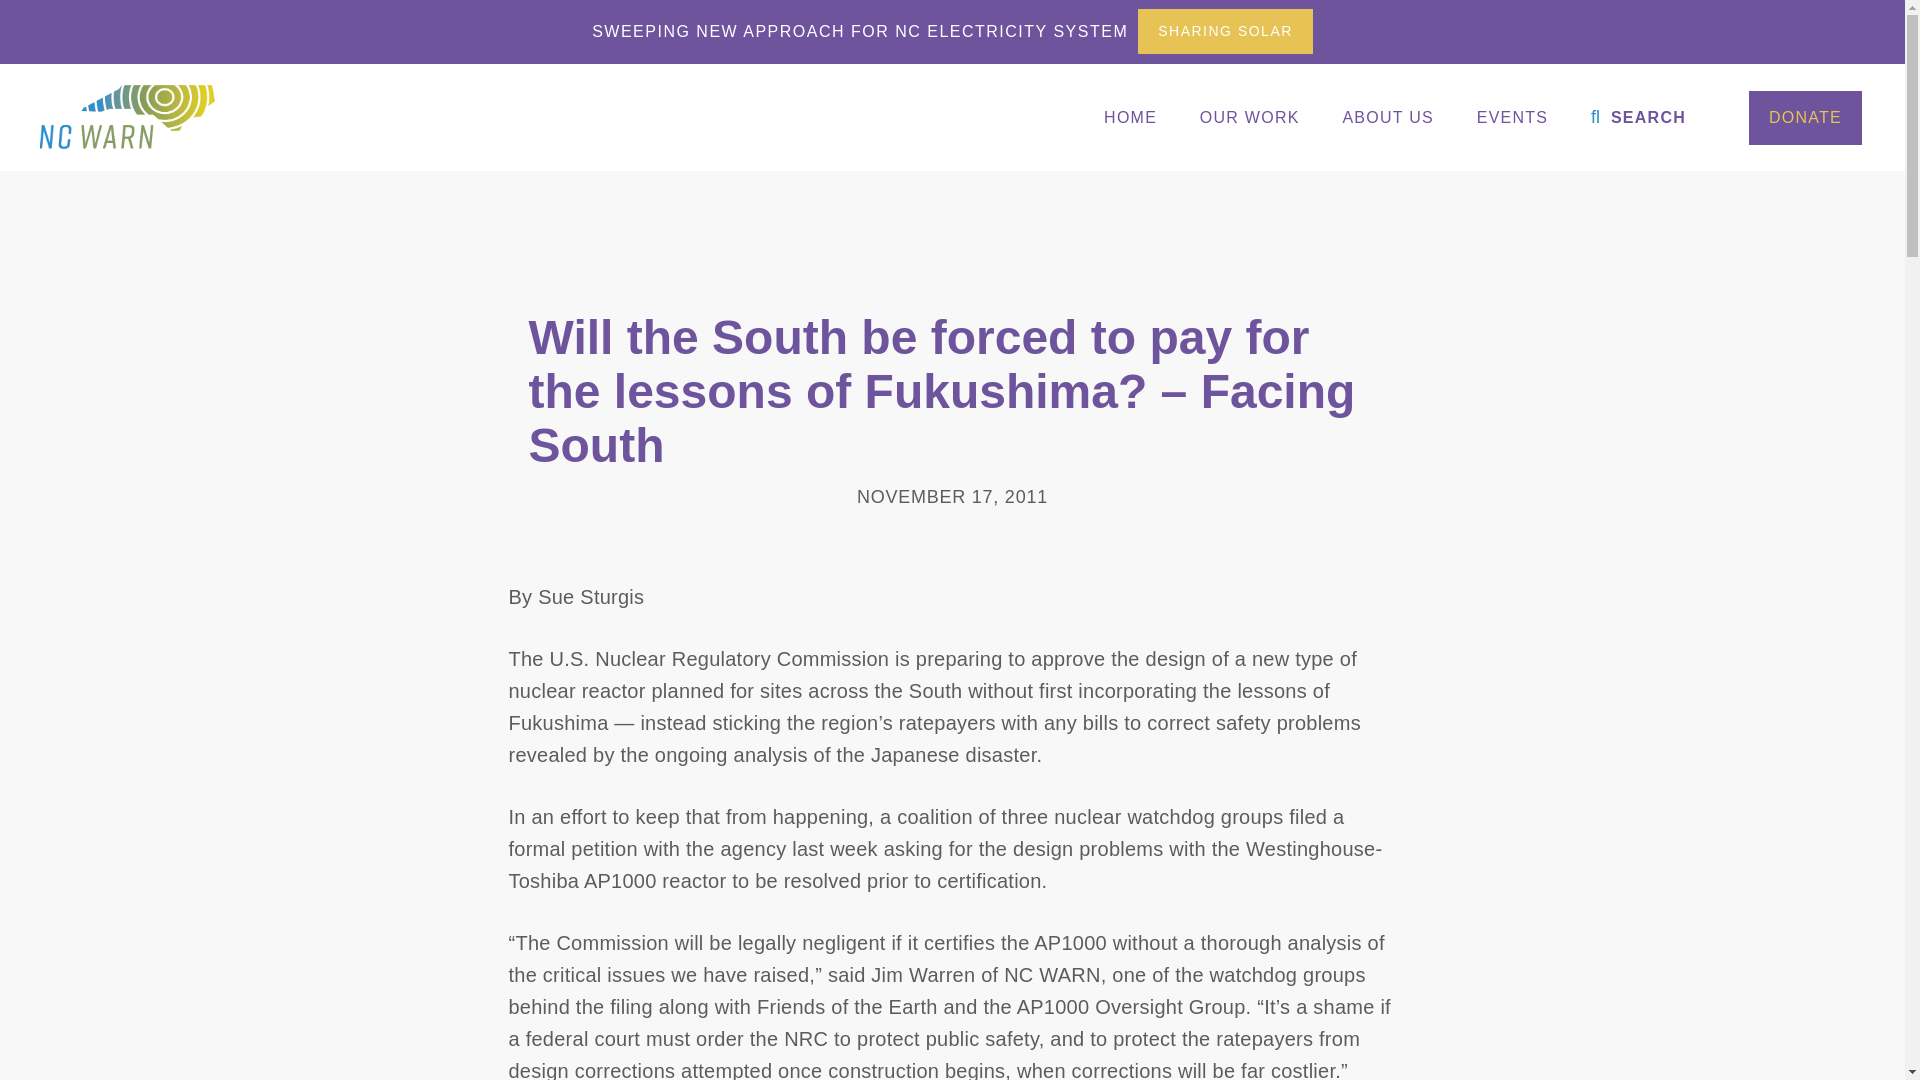 This screenshot has height=1080, width=1920. What do you see at coordinates (1250, 117) in the screenshot?
I see `OUR WORK` at bounding box center [1250, 117].